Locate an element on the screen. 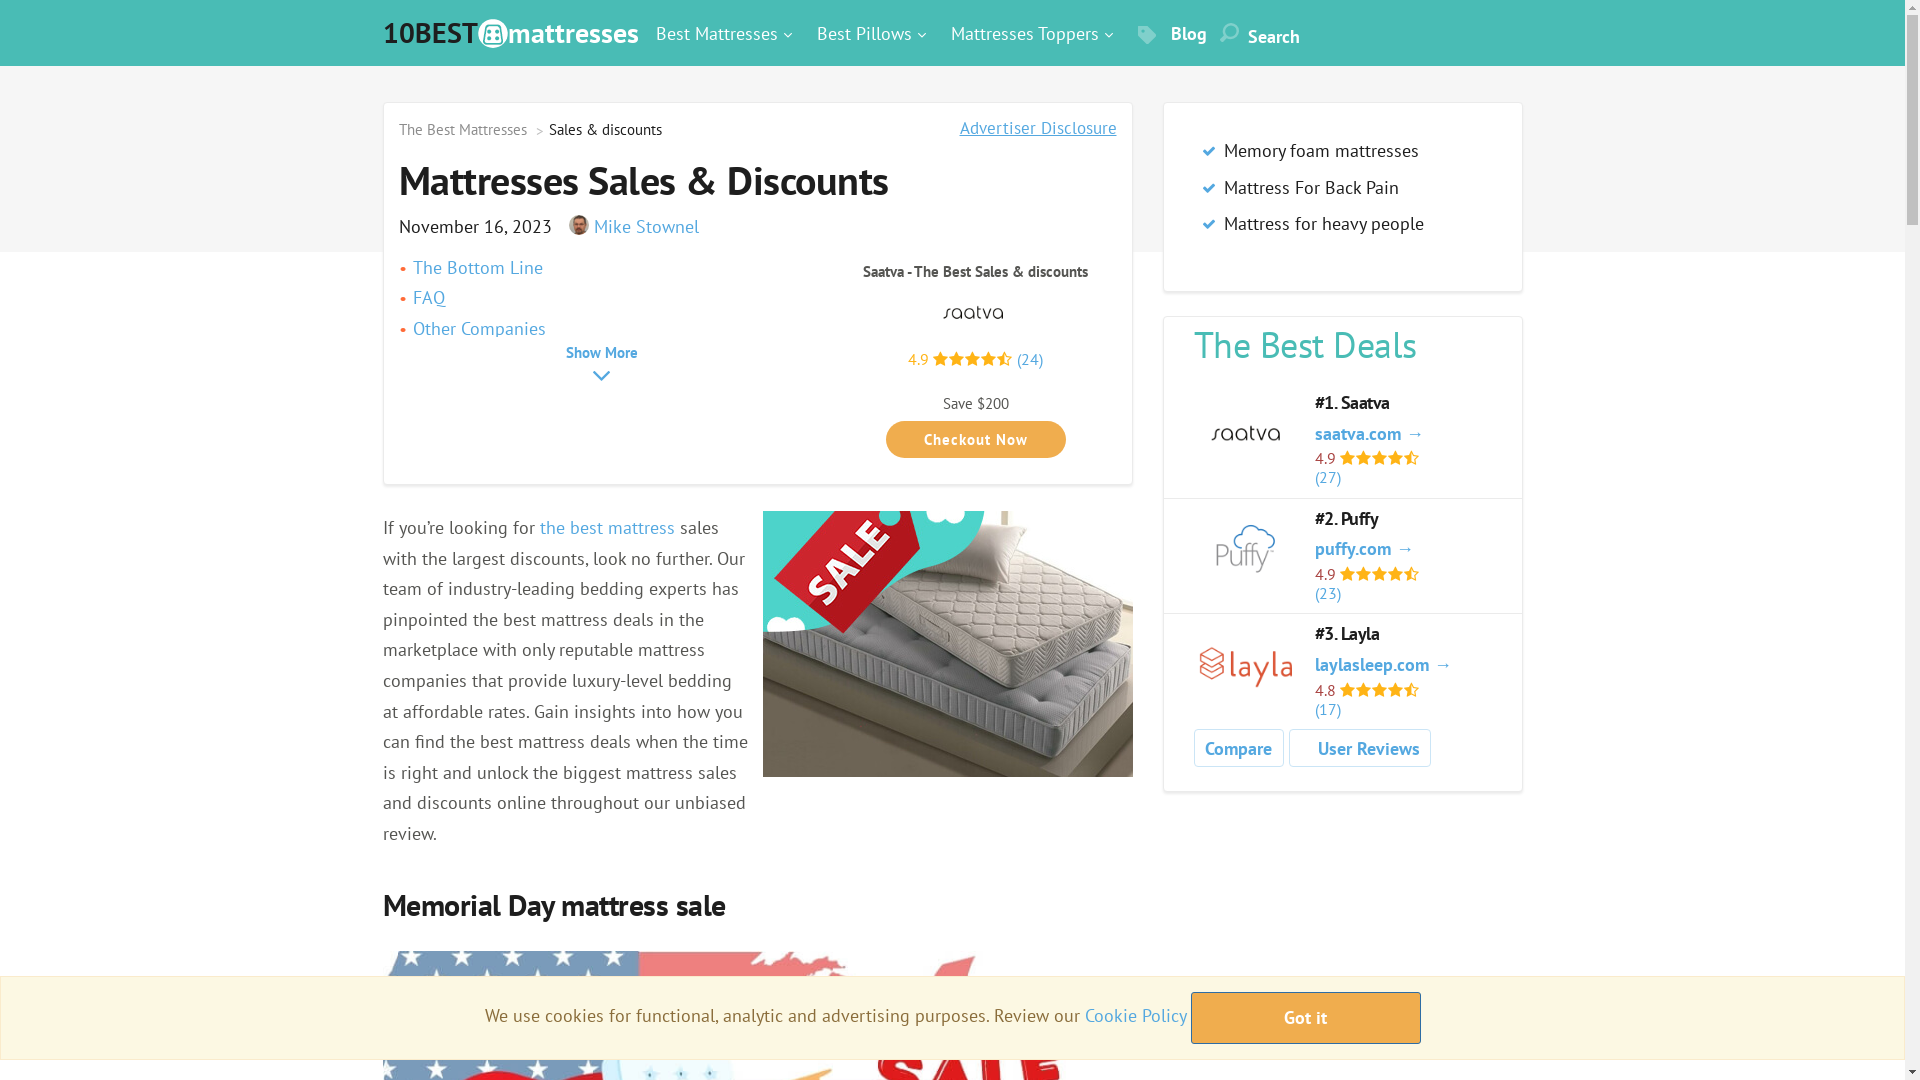 The width and height of the screenshot is (1920, 1080). Checkout Now is located at coordinates (976, 440).